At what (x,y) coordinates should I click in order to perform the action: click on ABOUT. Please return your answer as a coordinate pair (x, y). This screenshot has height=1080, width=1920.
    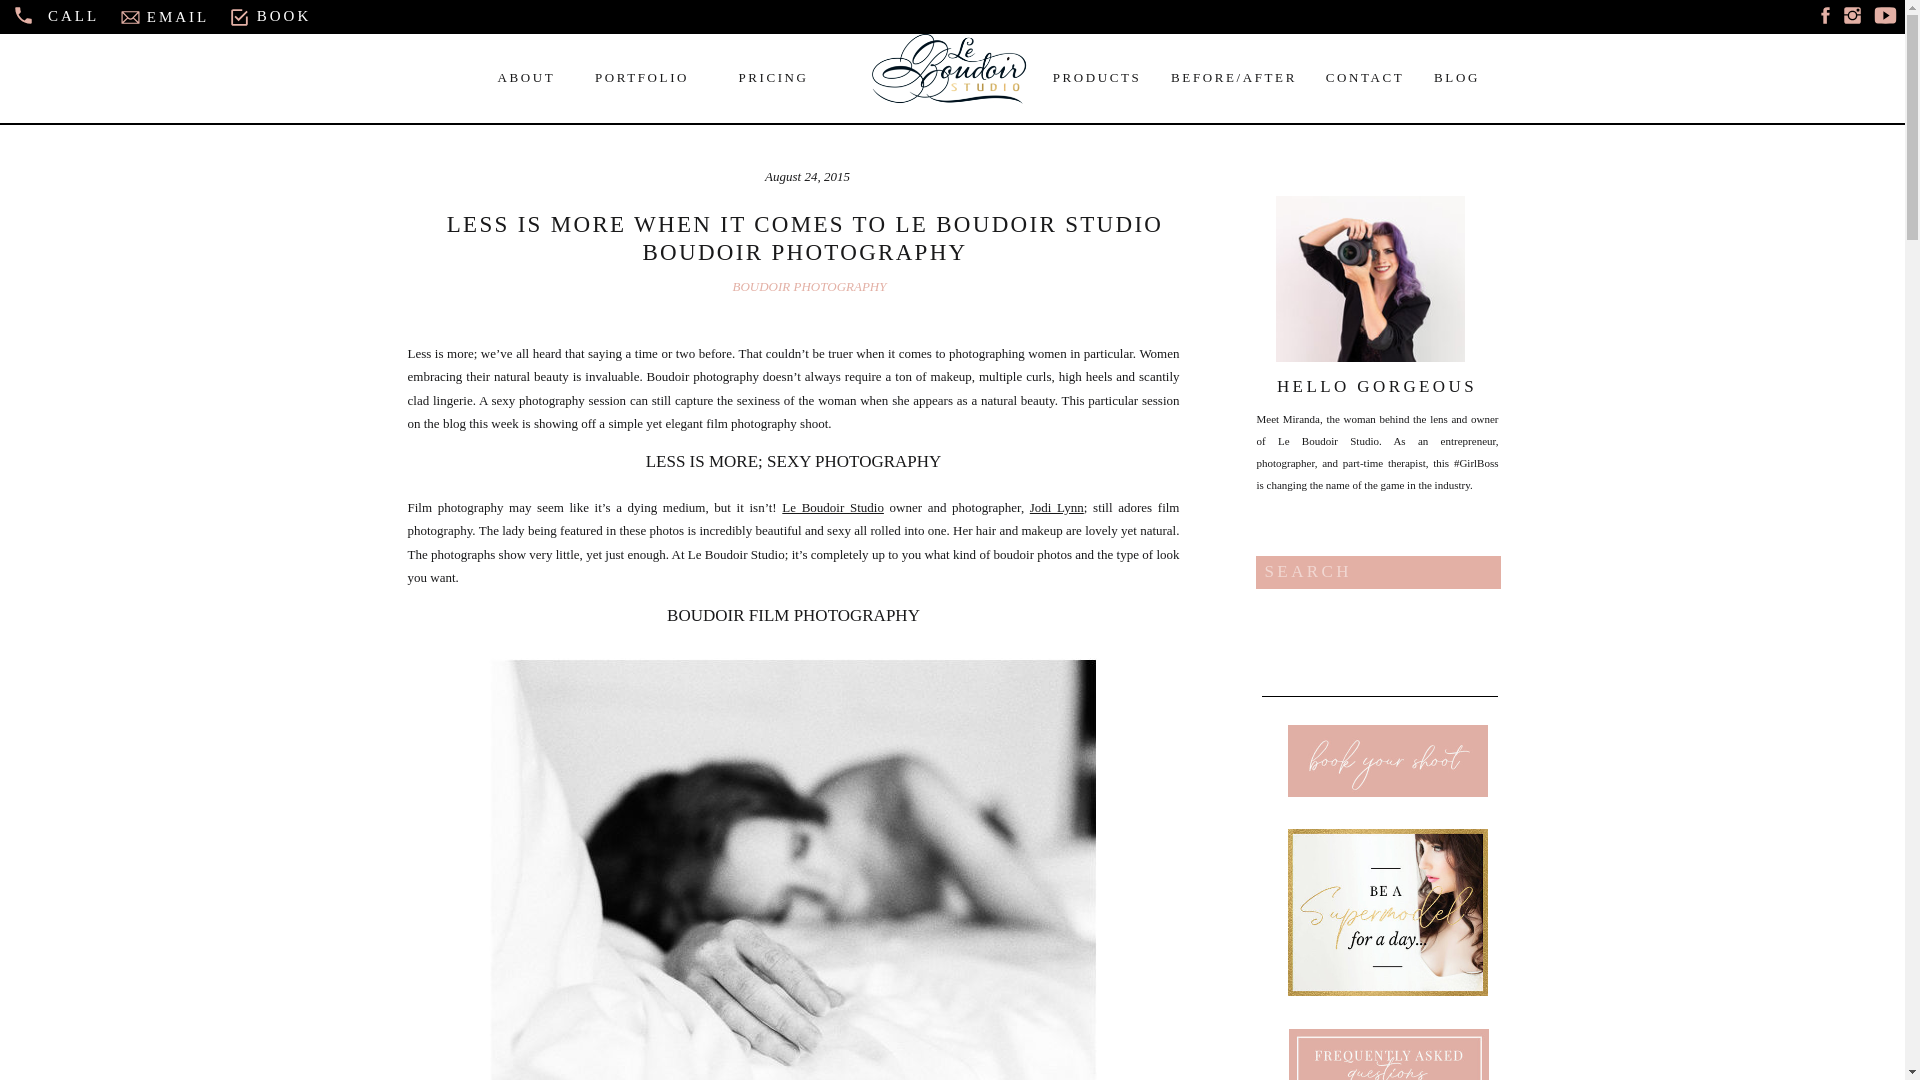
    Looking at the image, I should click on (526, 76).